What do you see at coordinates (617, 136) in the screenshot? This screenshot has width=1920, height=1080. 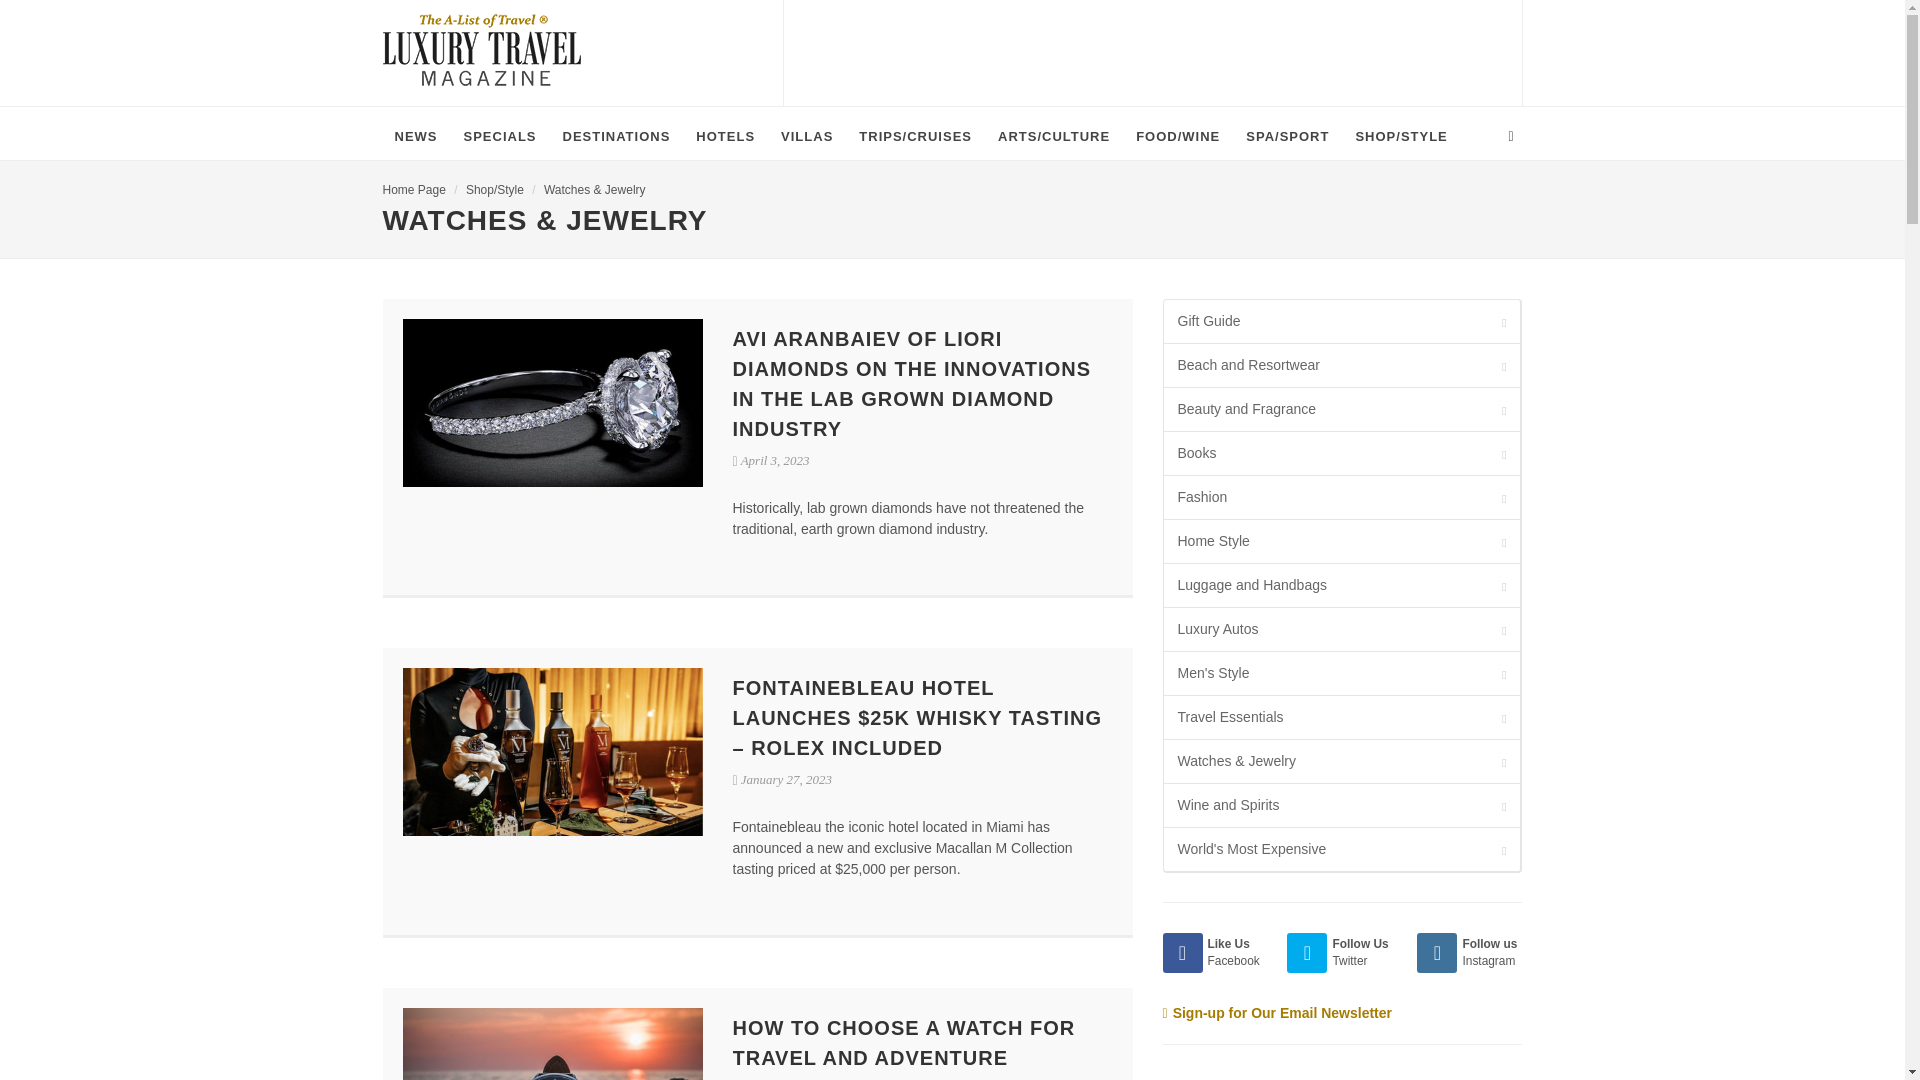 I see `DESTINATIONS` at bounding box center [617, 136].